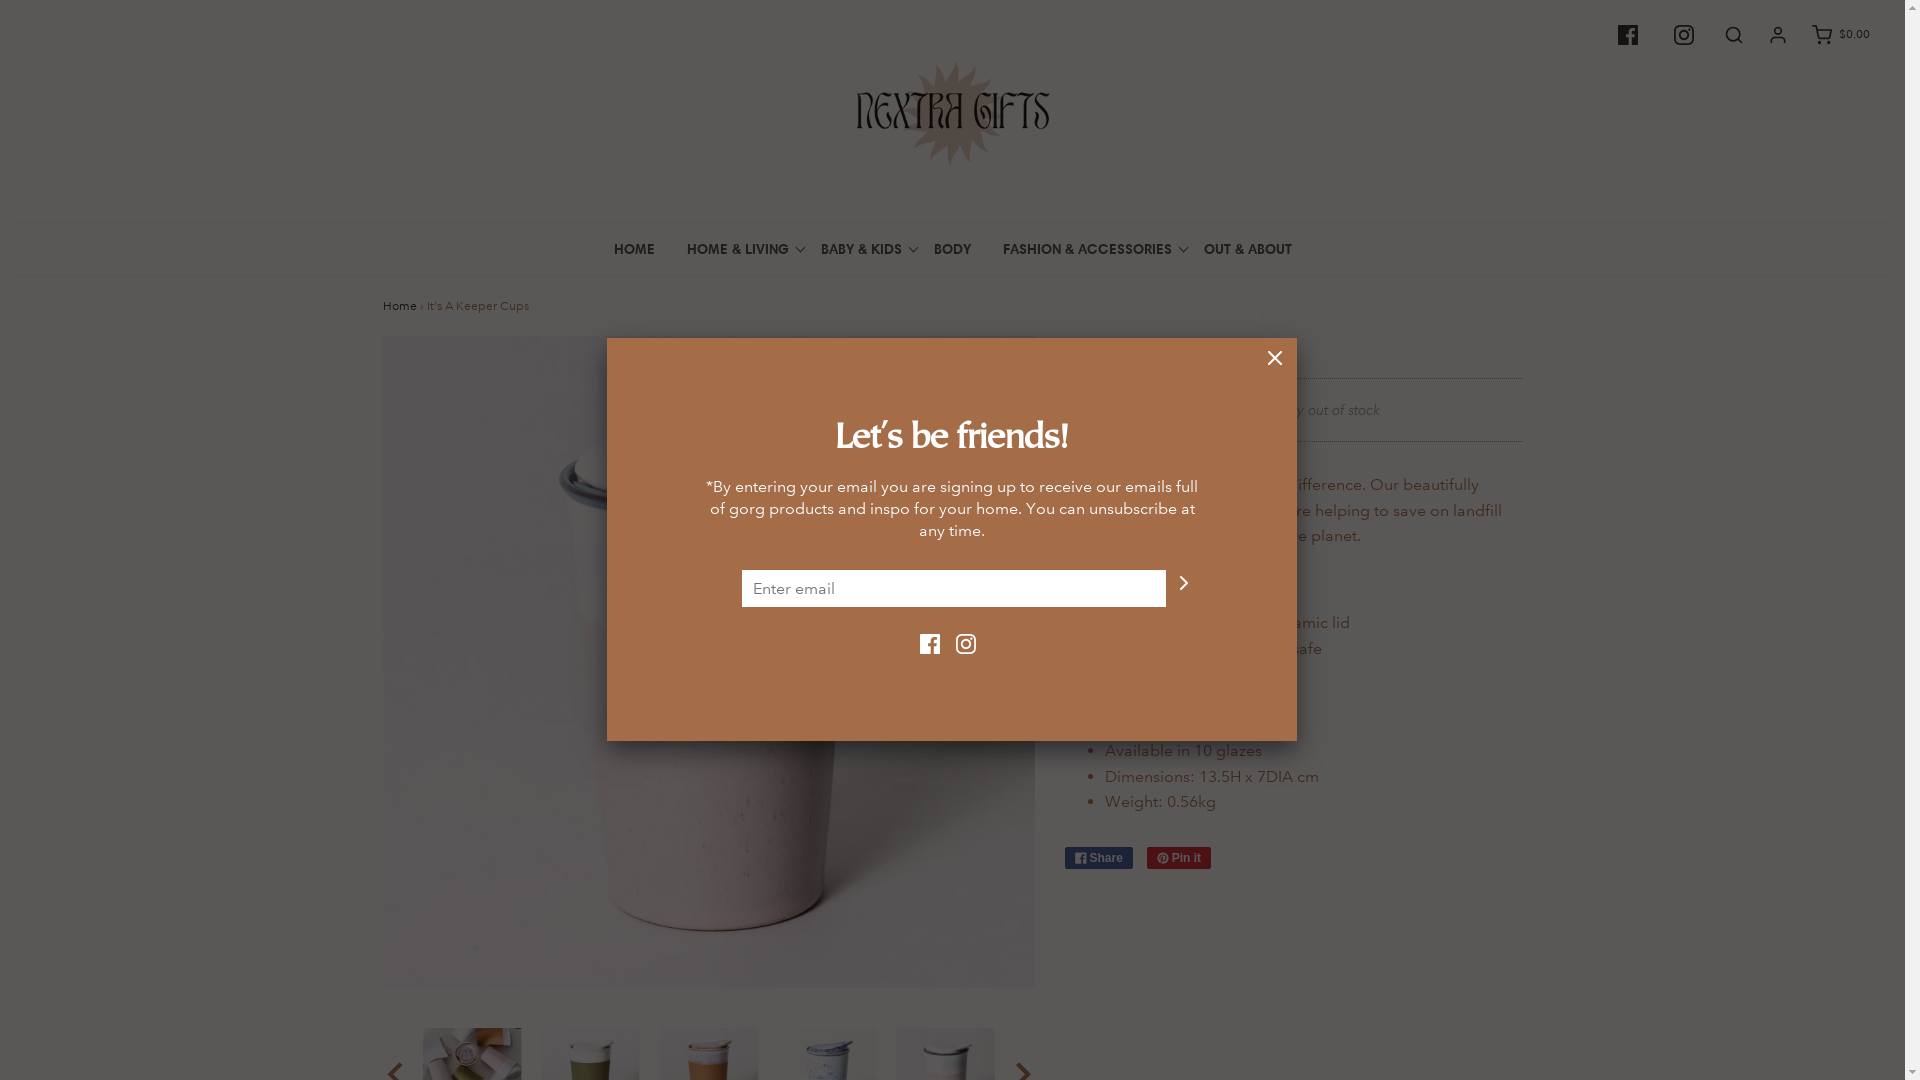 The image size is (1920, 1080). What do you see at coordinates (1618, 38) in the screenshot?
I see `Facebook icon` at bounding box center [1618, 38].